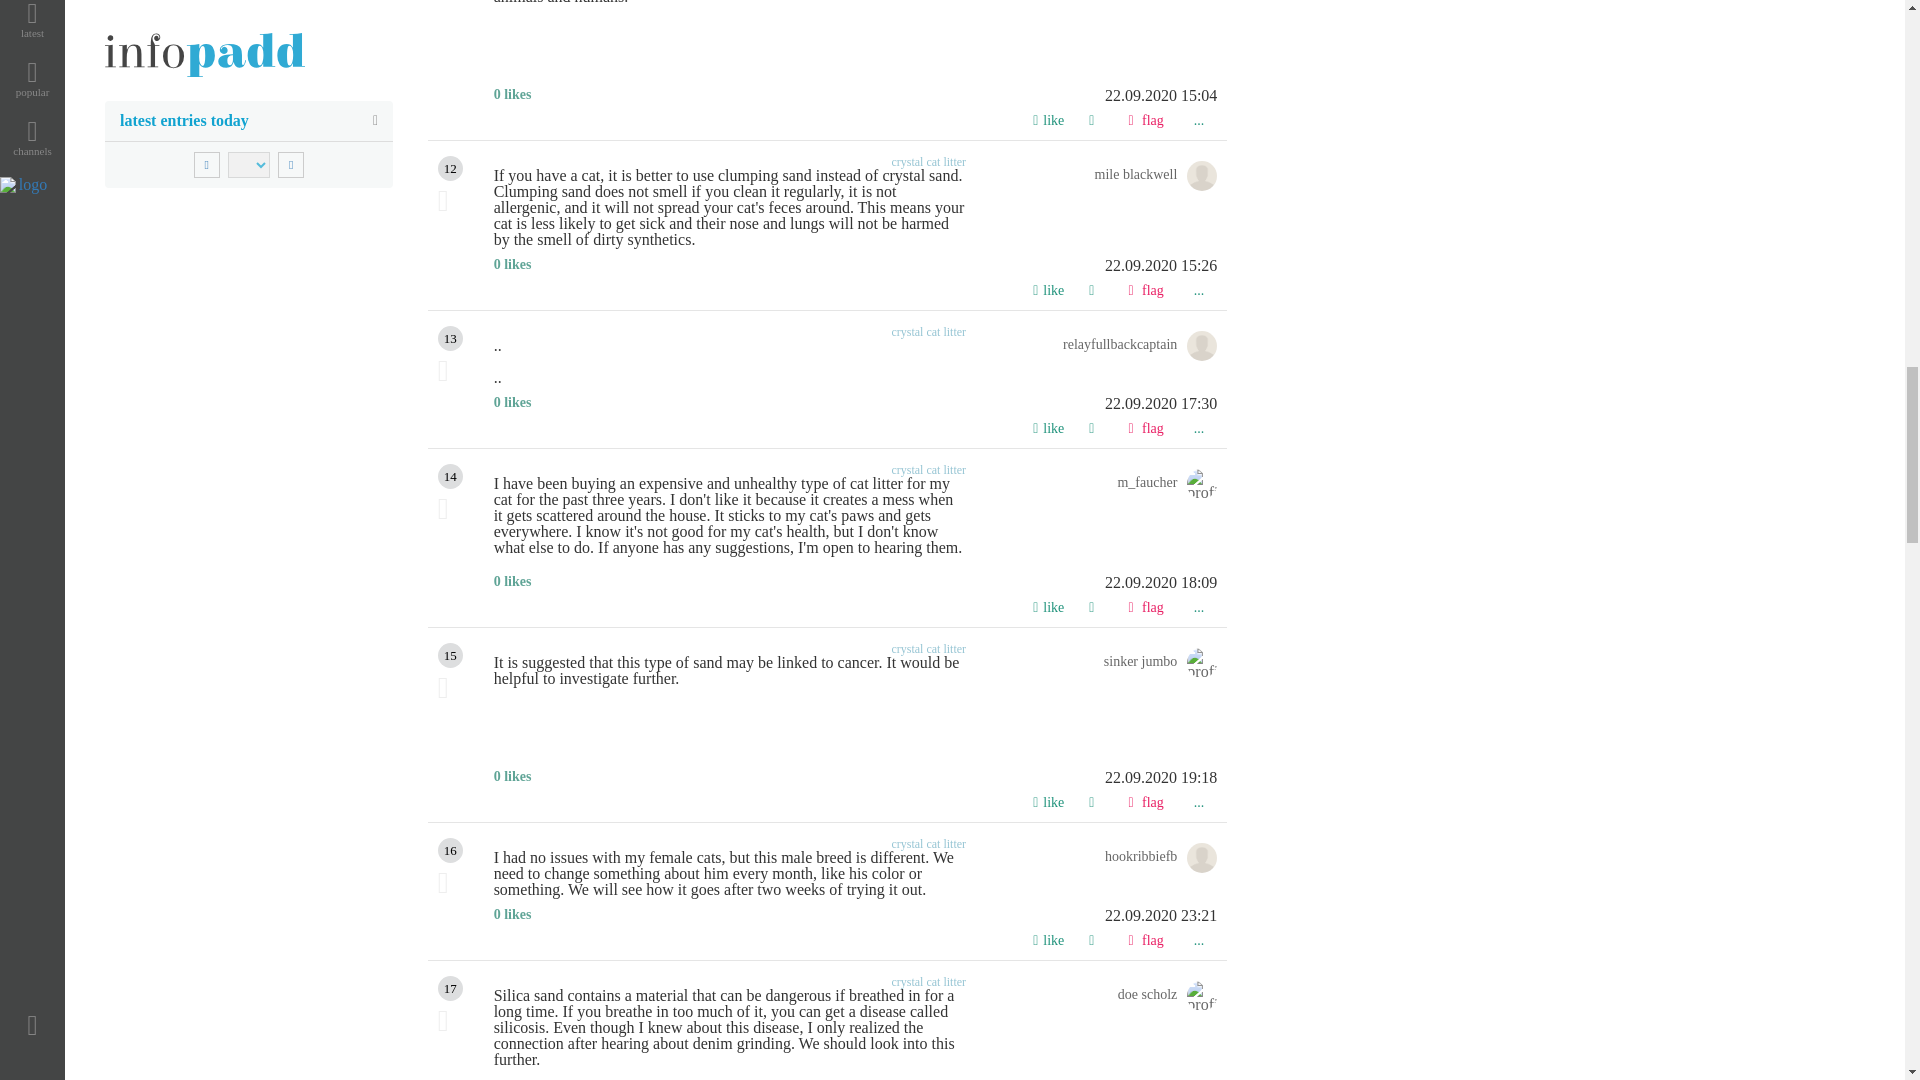 Image resolution: width=1920 pixels, height=1080 pixels. What do you see at coordinates (855, 95) in the screenshot?
I see `22.09.2020 15:04` at bounding box center [855, 95].